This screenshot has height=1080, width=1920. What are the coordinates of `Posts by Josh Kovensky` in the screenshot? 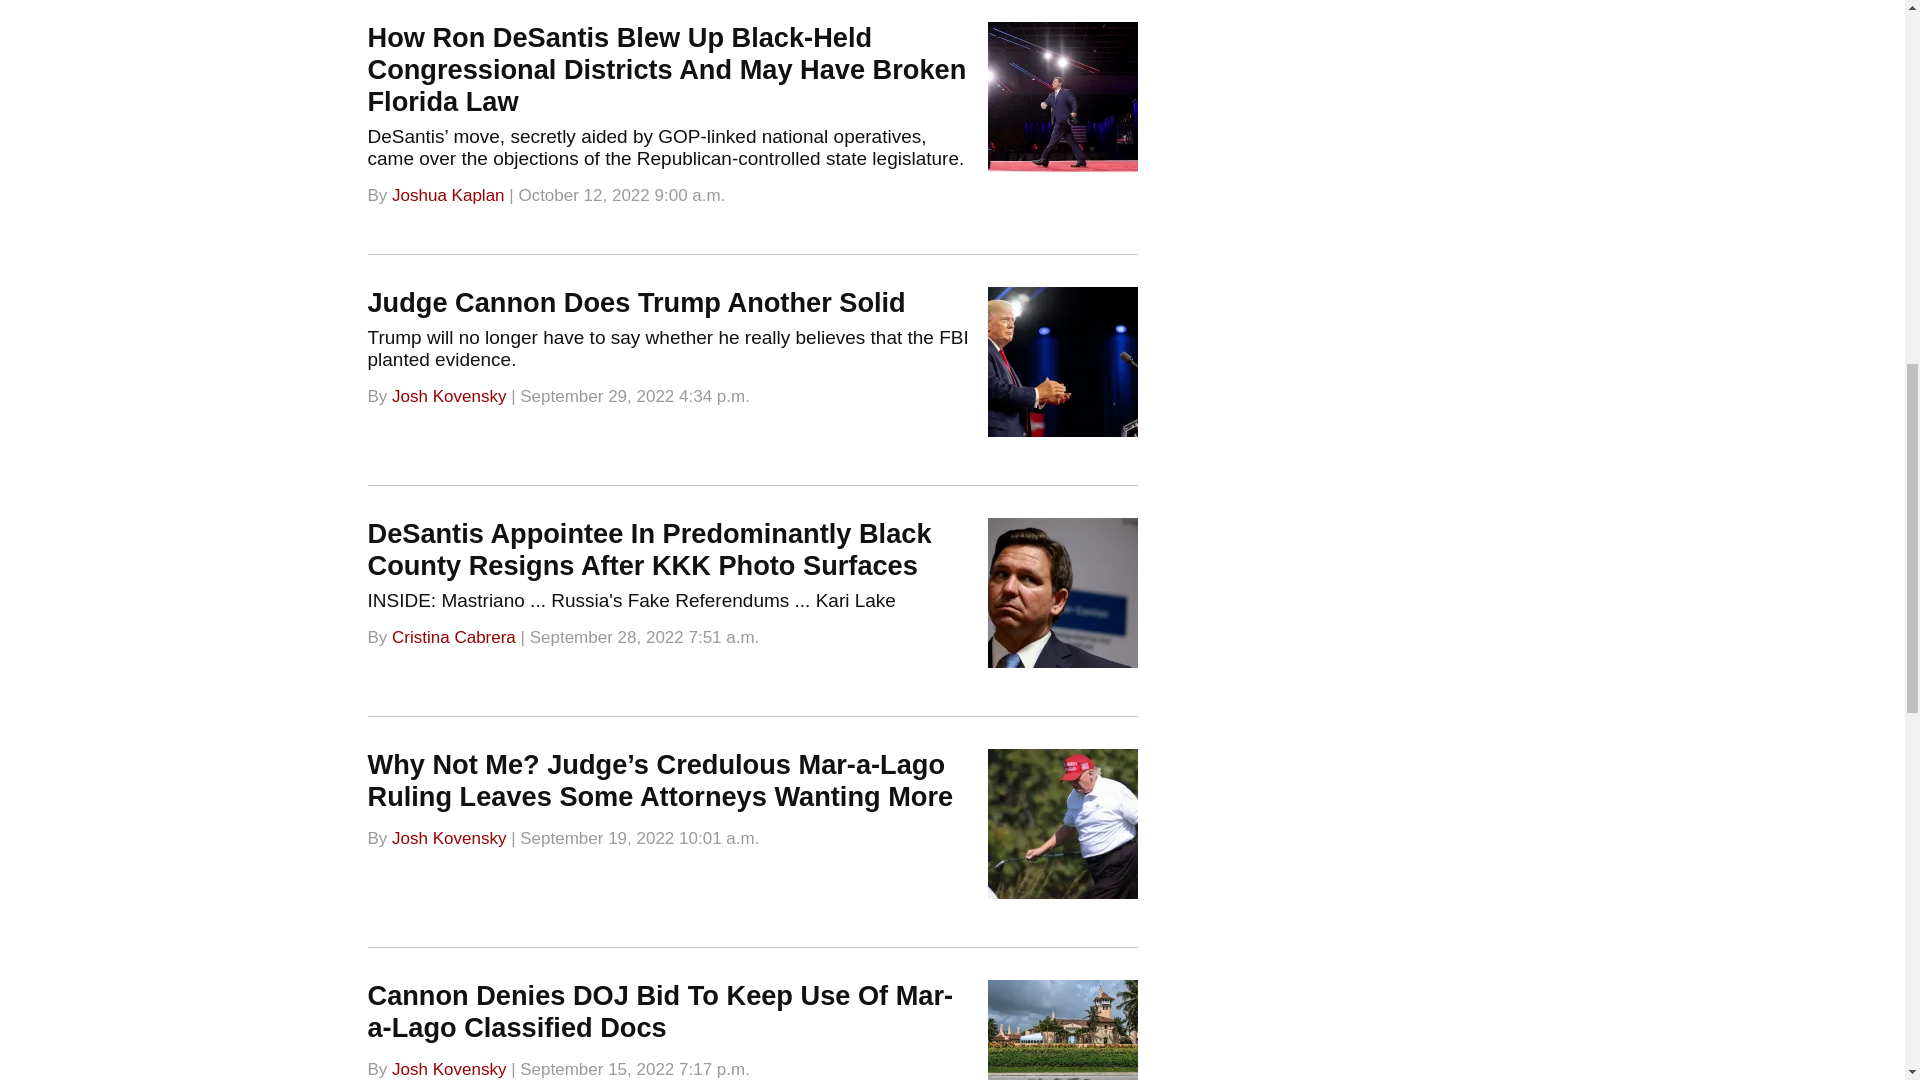 It's located at (448, 1068).